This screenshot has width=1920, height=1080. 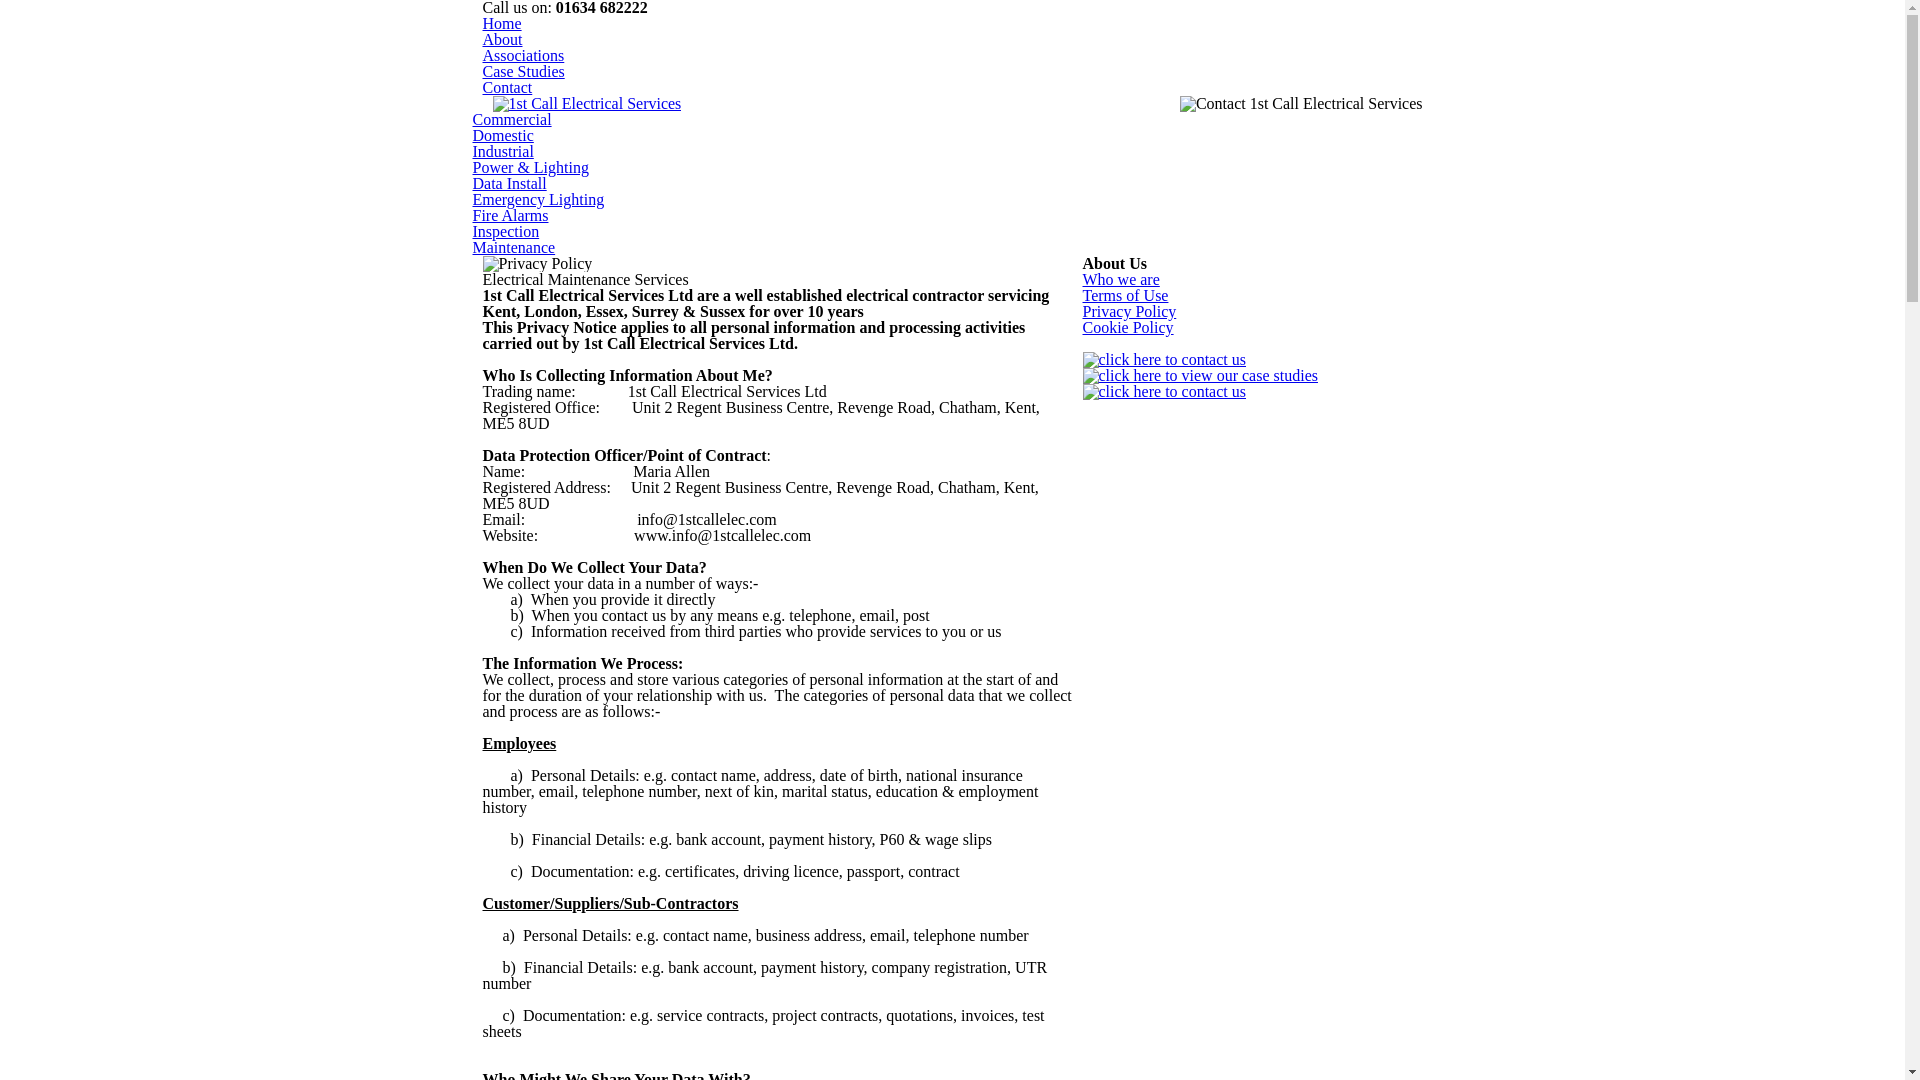 I want to click on Domestic, so click(x=502, y=136).